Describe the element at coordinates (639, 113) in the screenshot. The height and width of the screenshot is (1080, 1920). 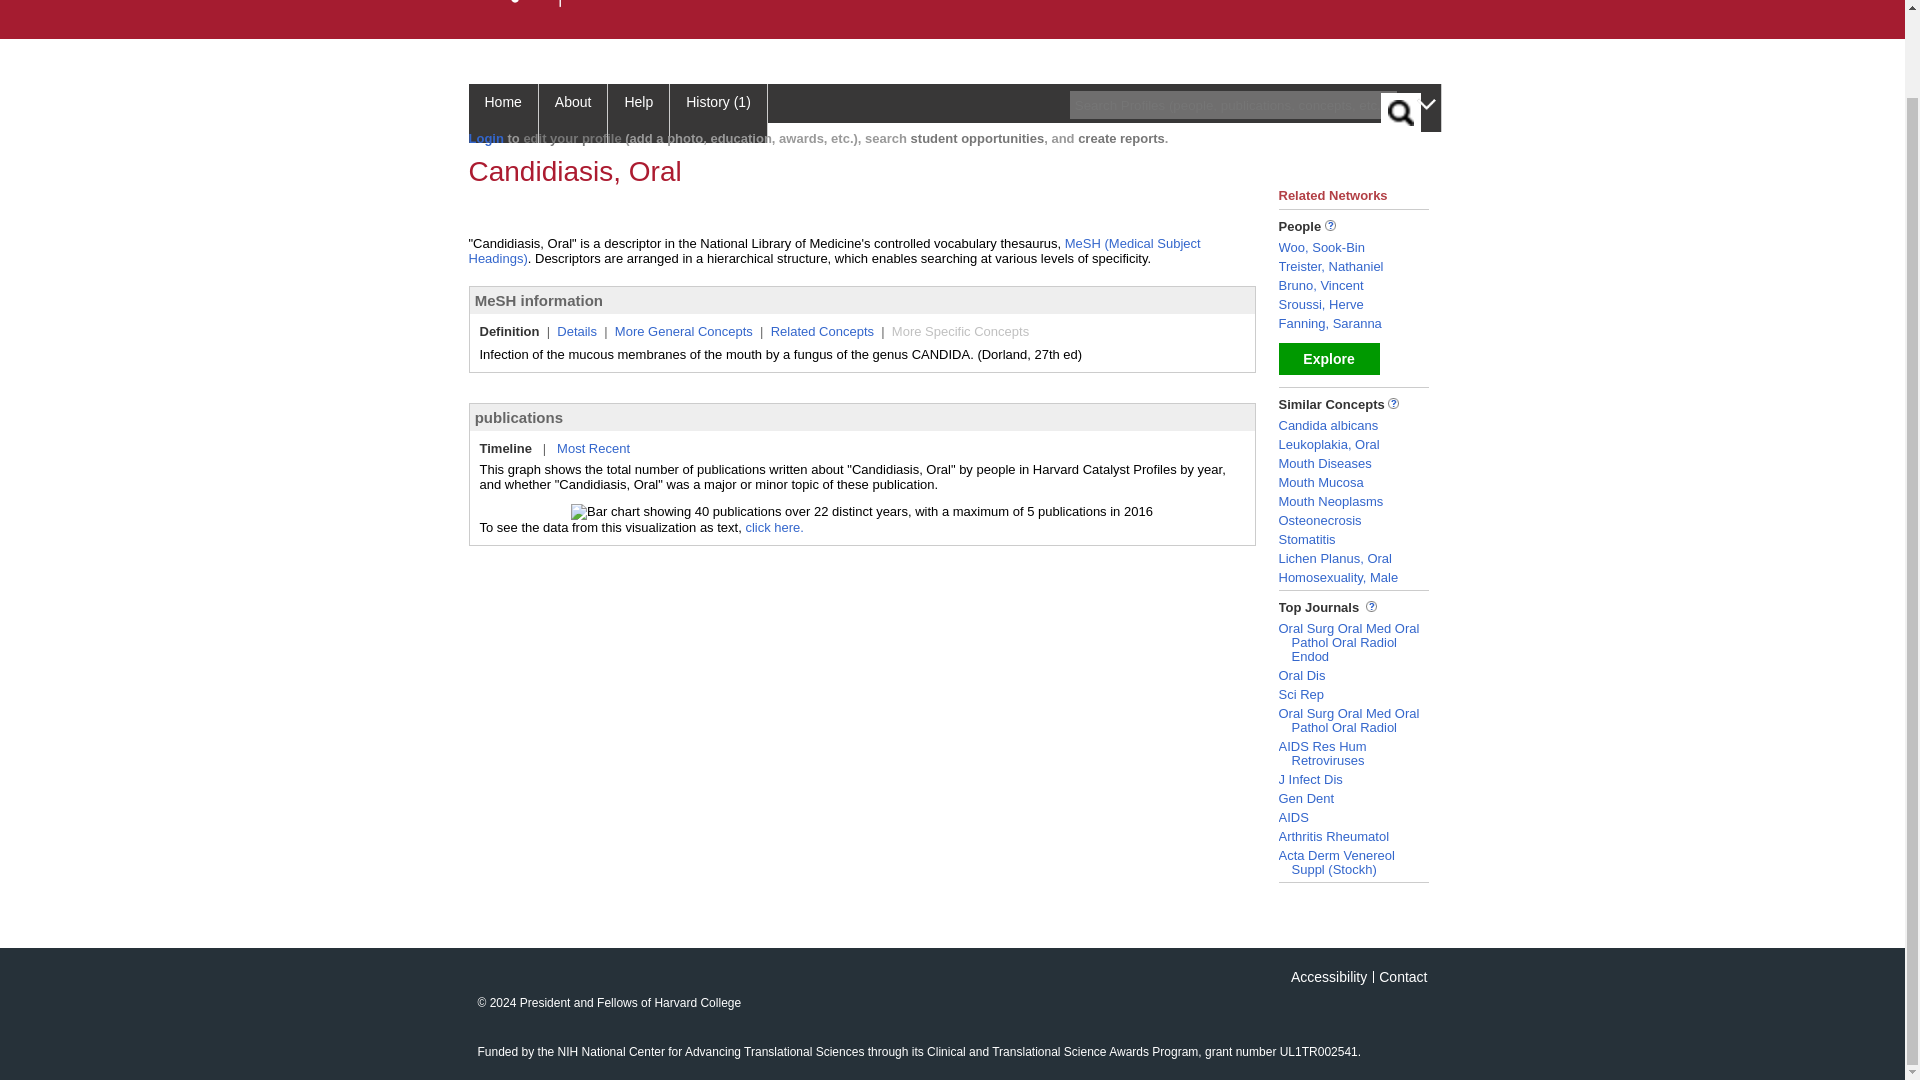
I see `Help` at that location.